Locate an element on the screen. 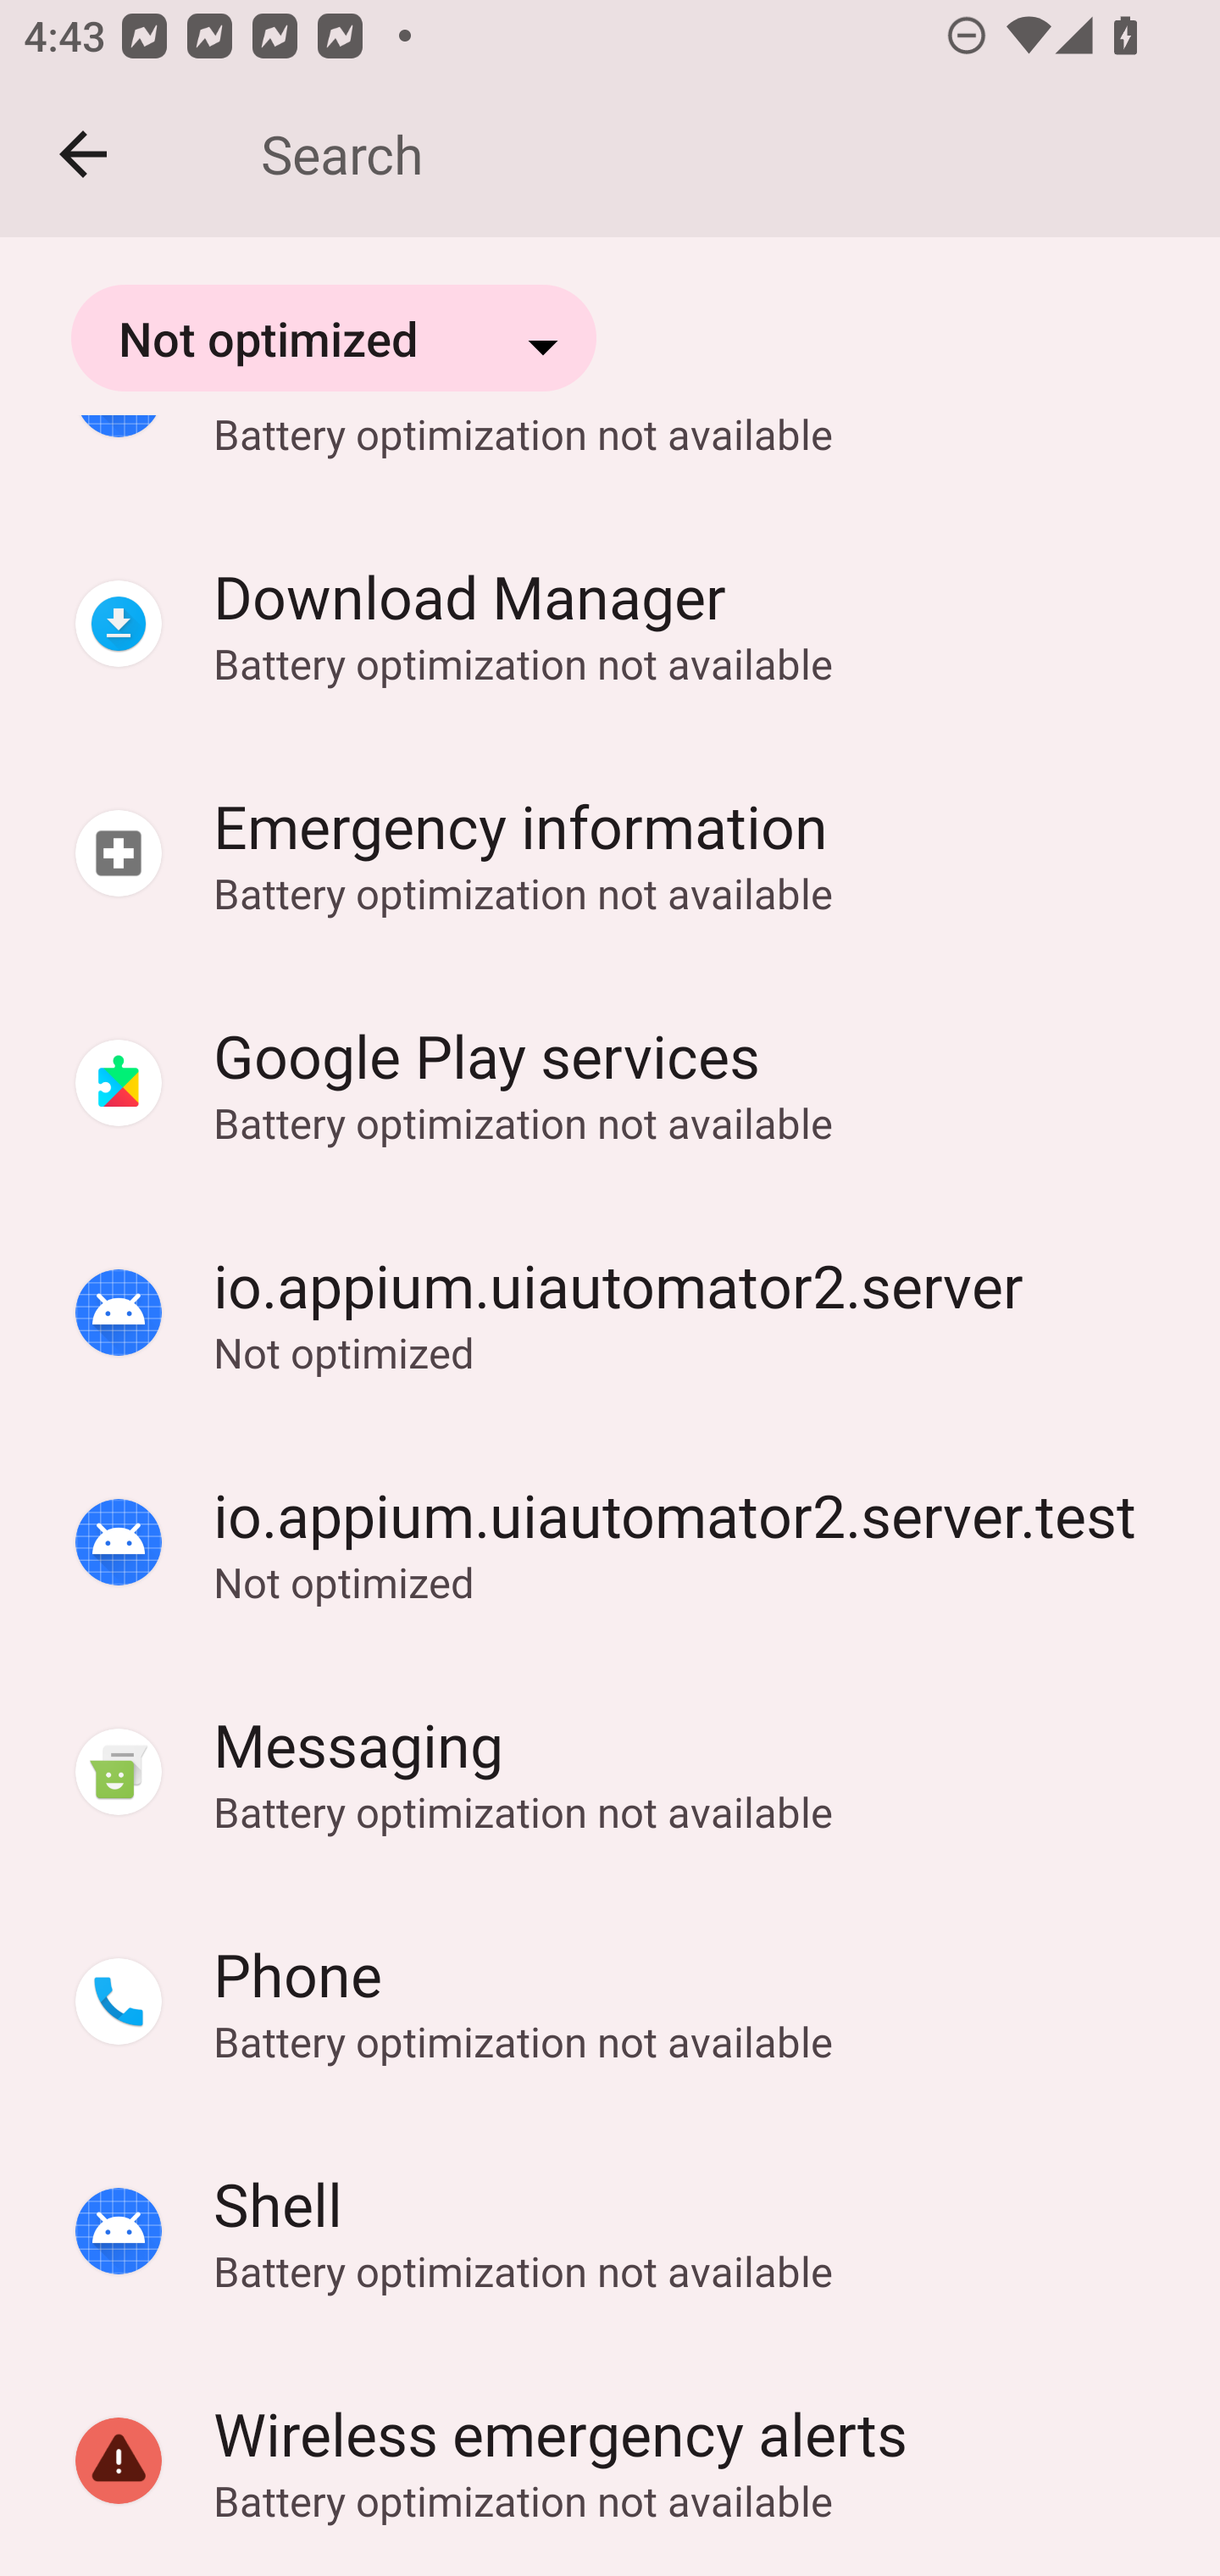 The image size is (1220, 2576). Phone Phone Battery optimization not available is located at coordinates (610, 2002).